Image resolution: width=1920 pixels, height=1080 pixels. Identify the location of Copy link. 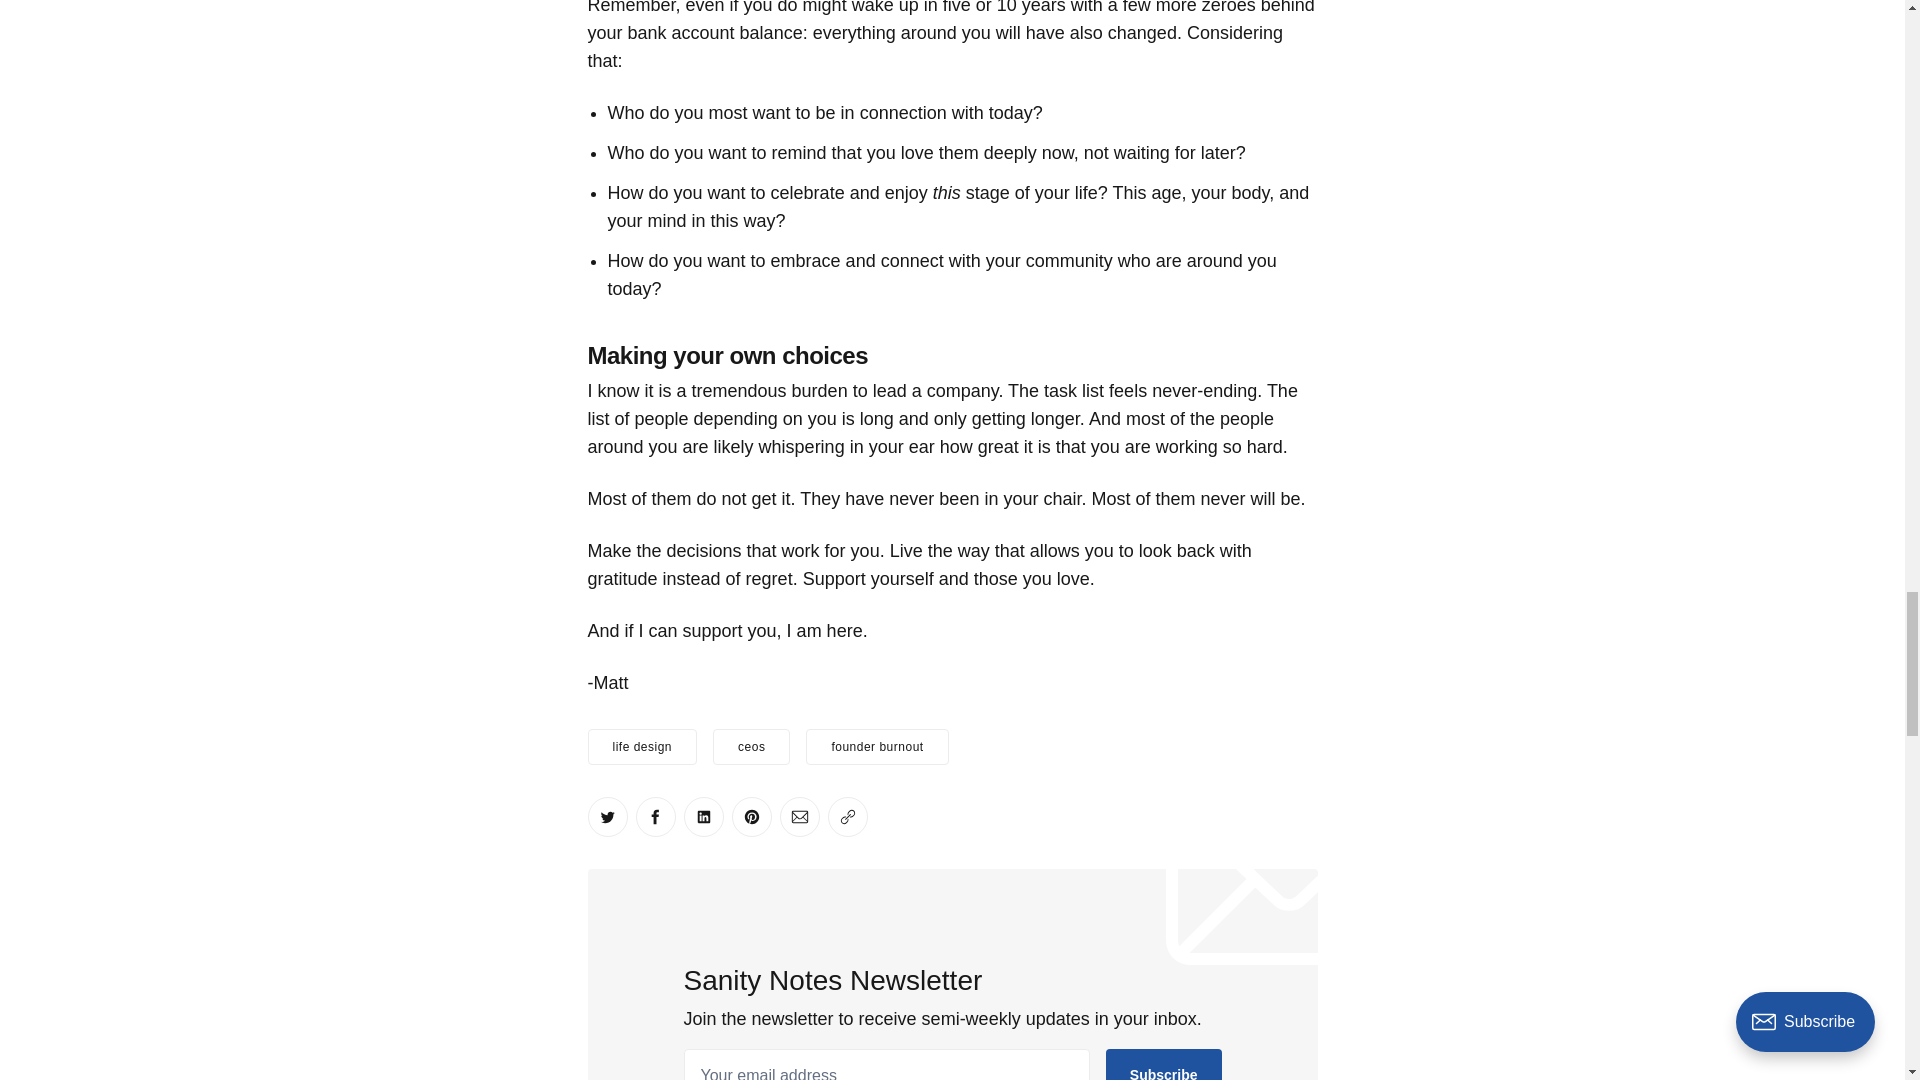
(847, 817).